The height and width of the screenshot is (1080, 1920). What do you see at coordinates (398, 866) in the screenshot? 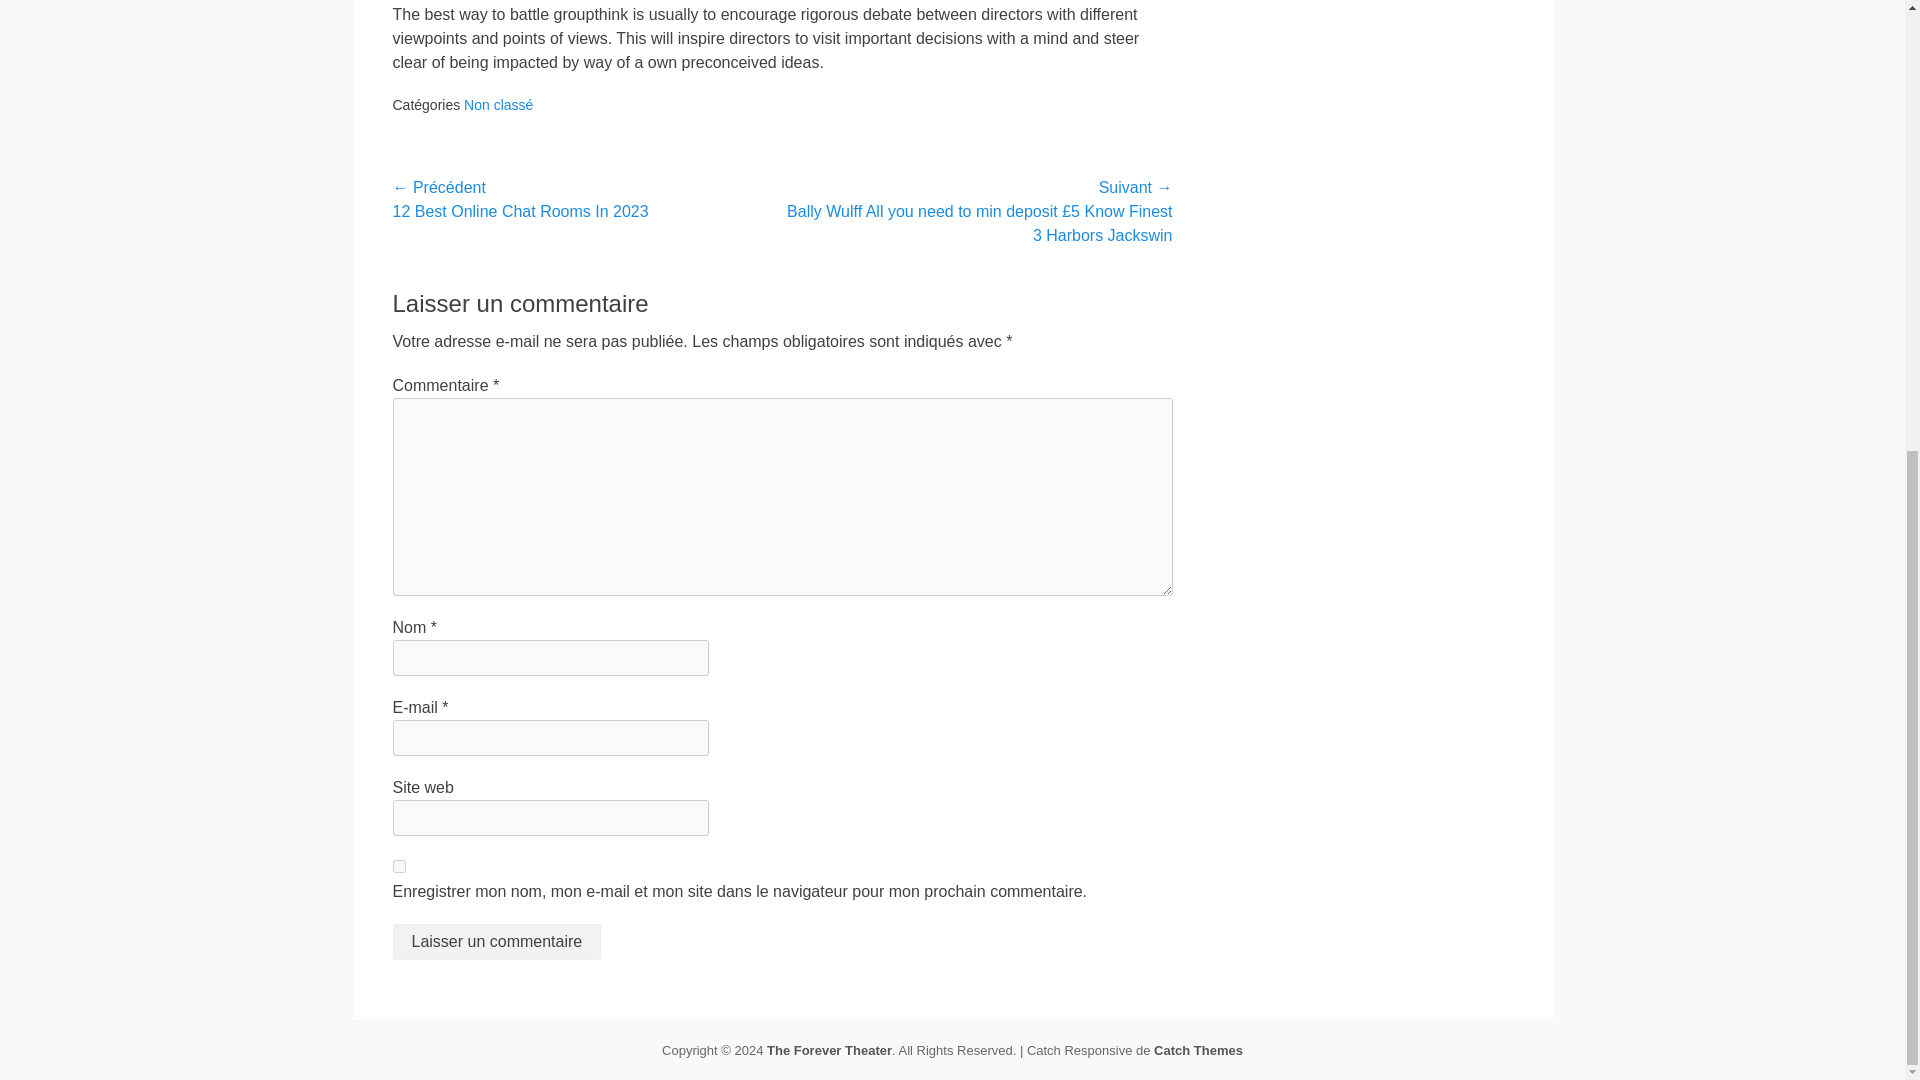
I see `yes` at bounding box center [398, 866].